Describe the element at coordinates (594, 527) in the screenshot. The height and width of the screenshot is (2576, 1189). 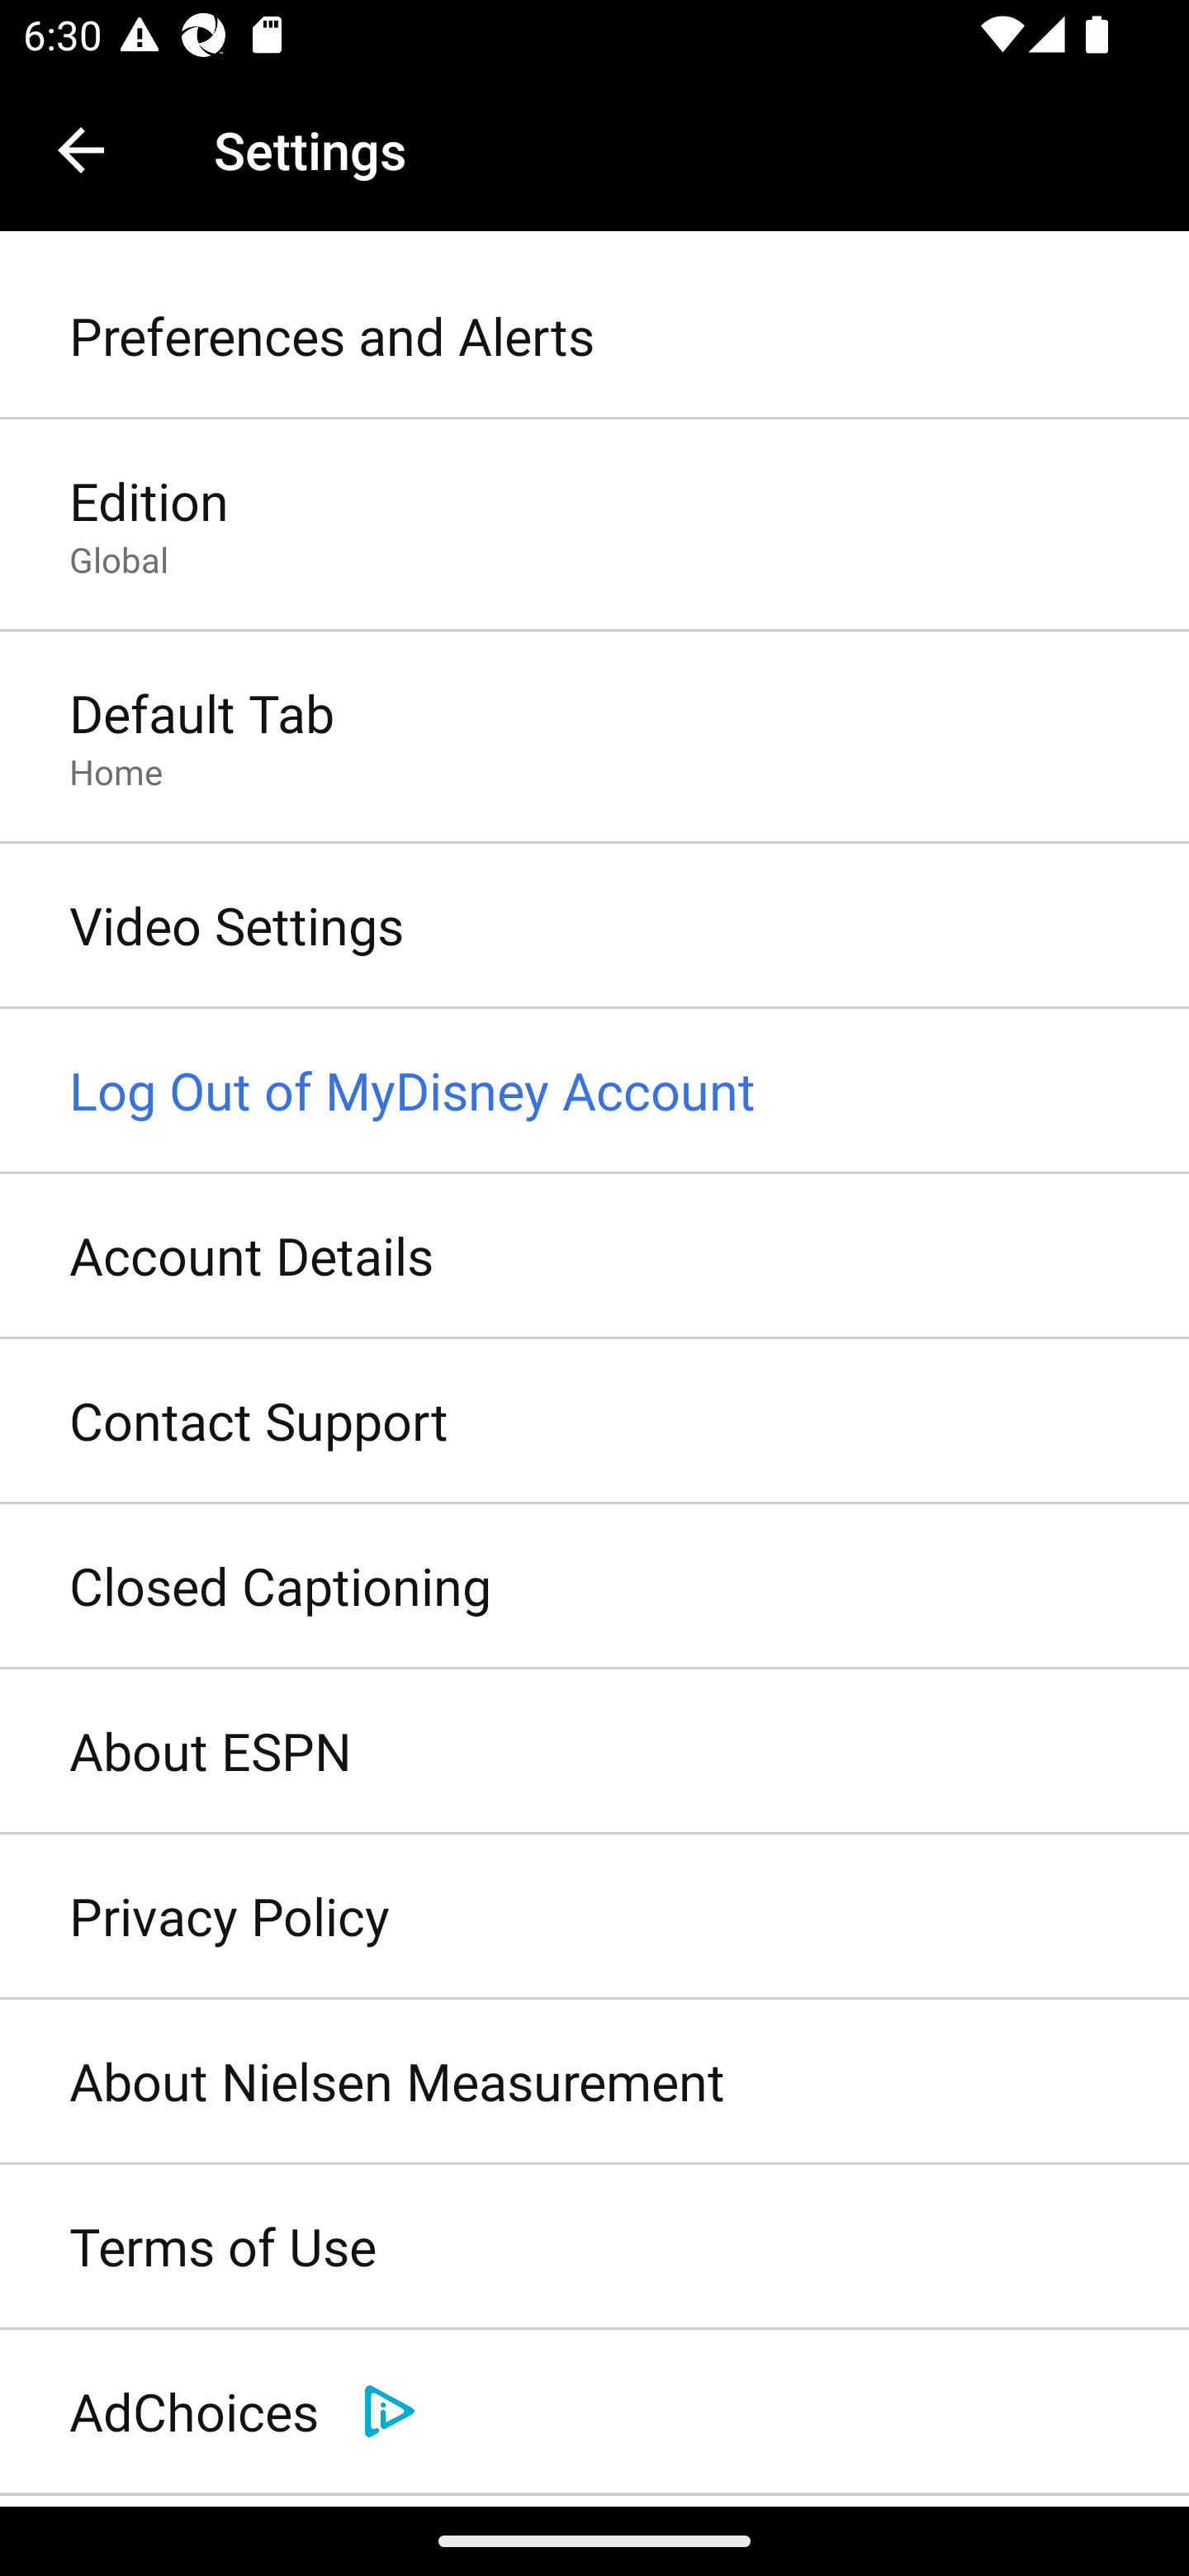
I see `Edition Global` at that location.